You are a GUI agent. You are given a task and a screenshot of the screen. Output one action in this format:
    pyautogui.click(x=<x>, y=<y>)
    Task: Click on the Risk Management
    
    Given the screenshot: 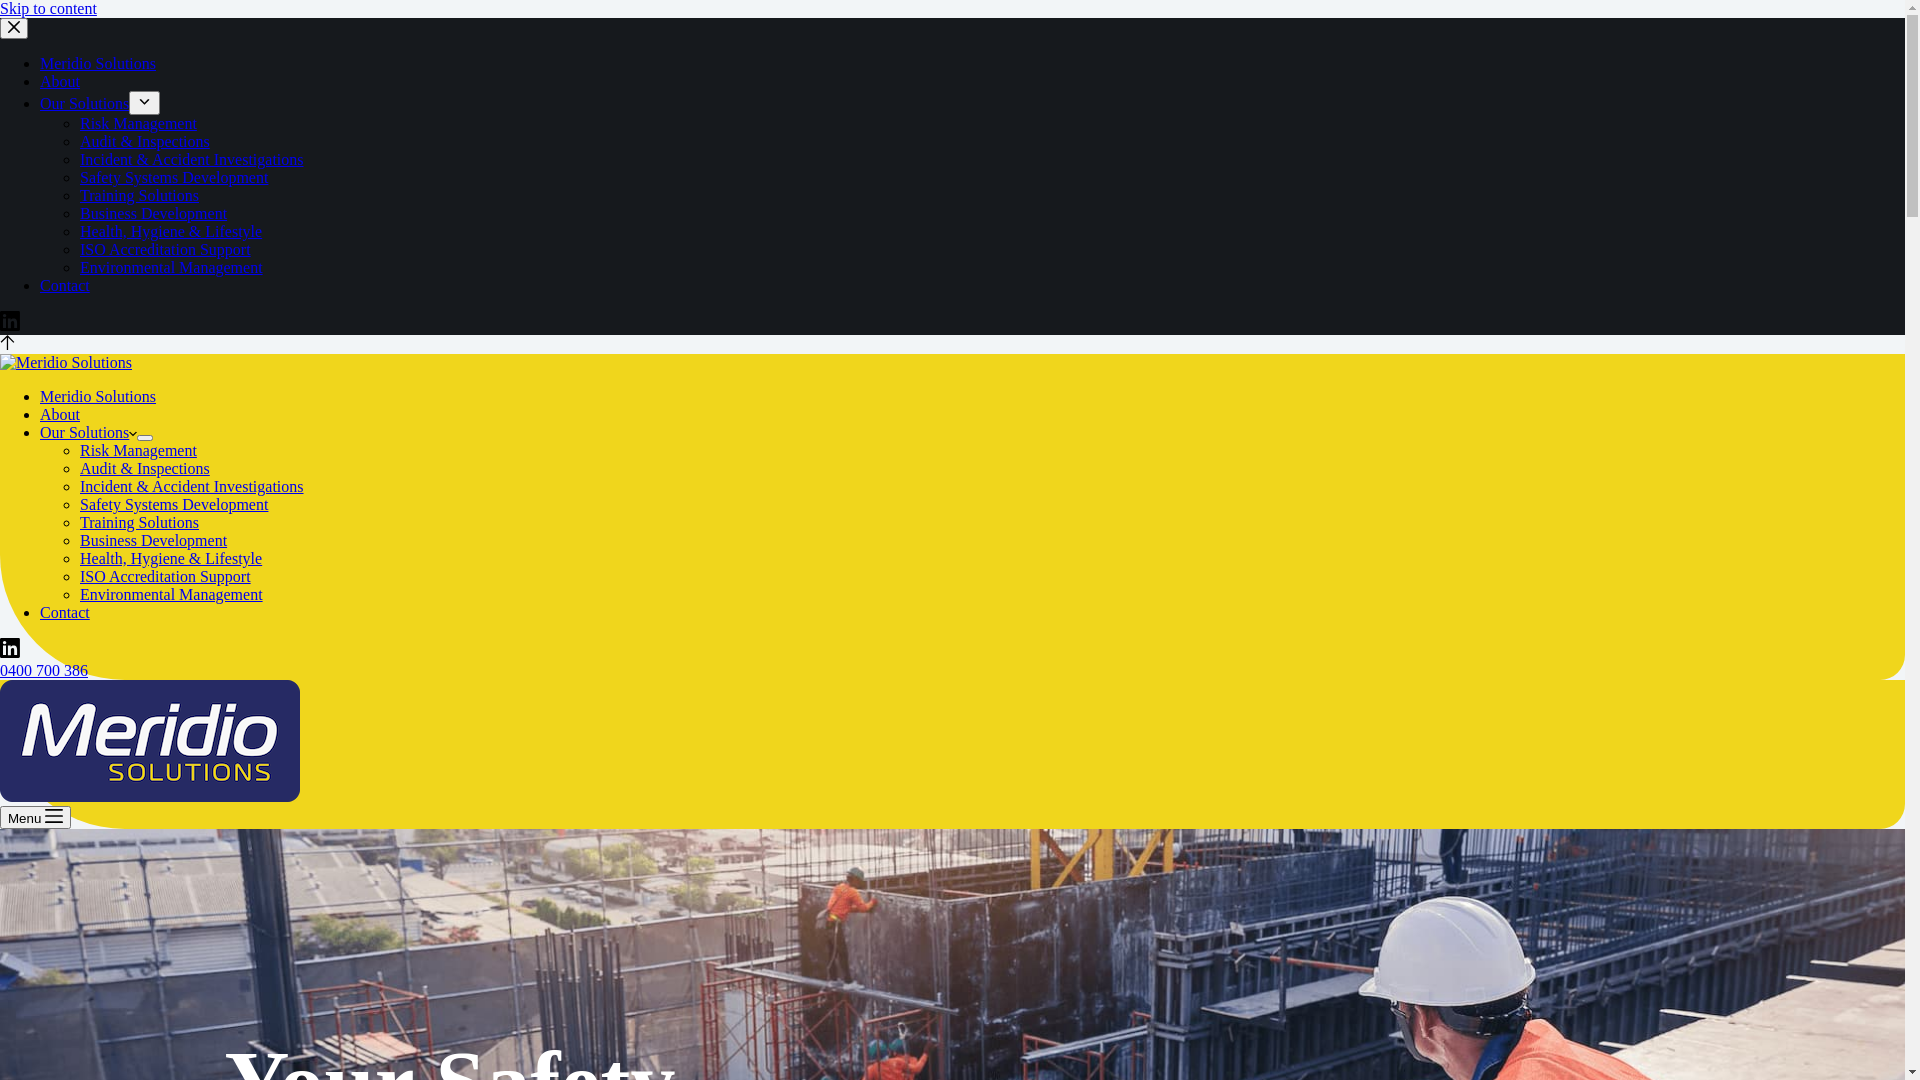 What is the action you would take?
    pyautogui.click(x=138, y=124)
    